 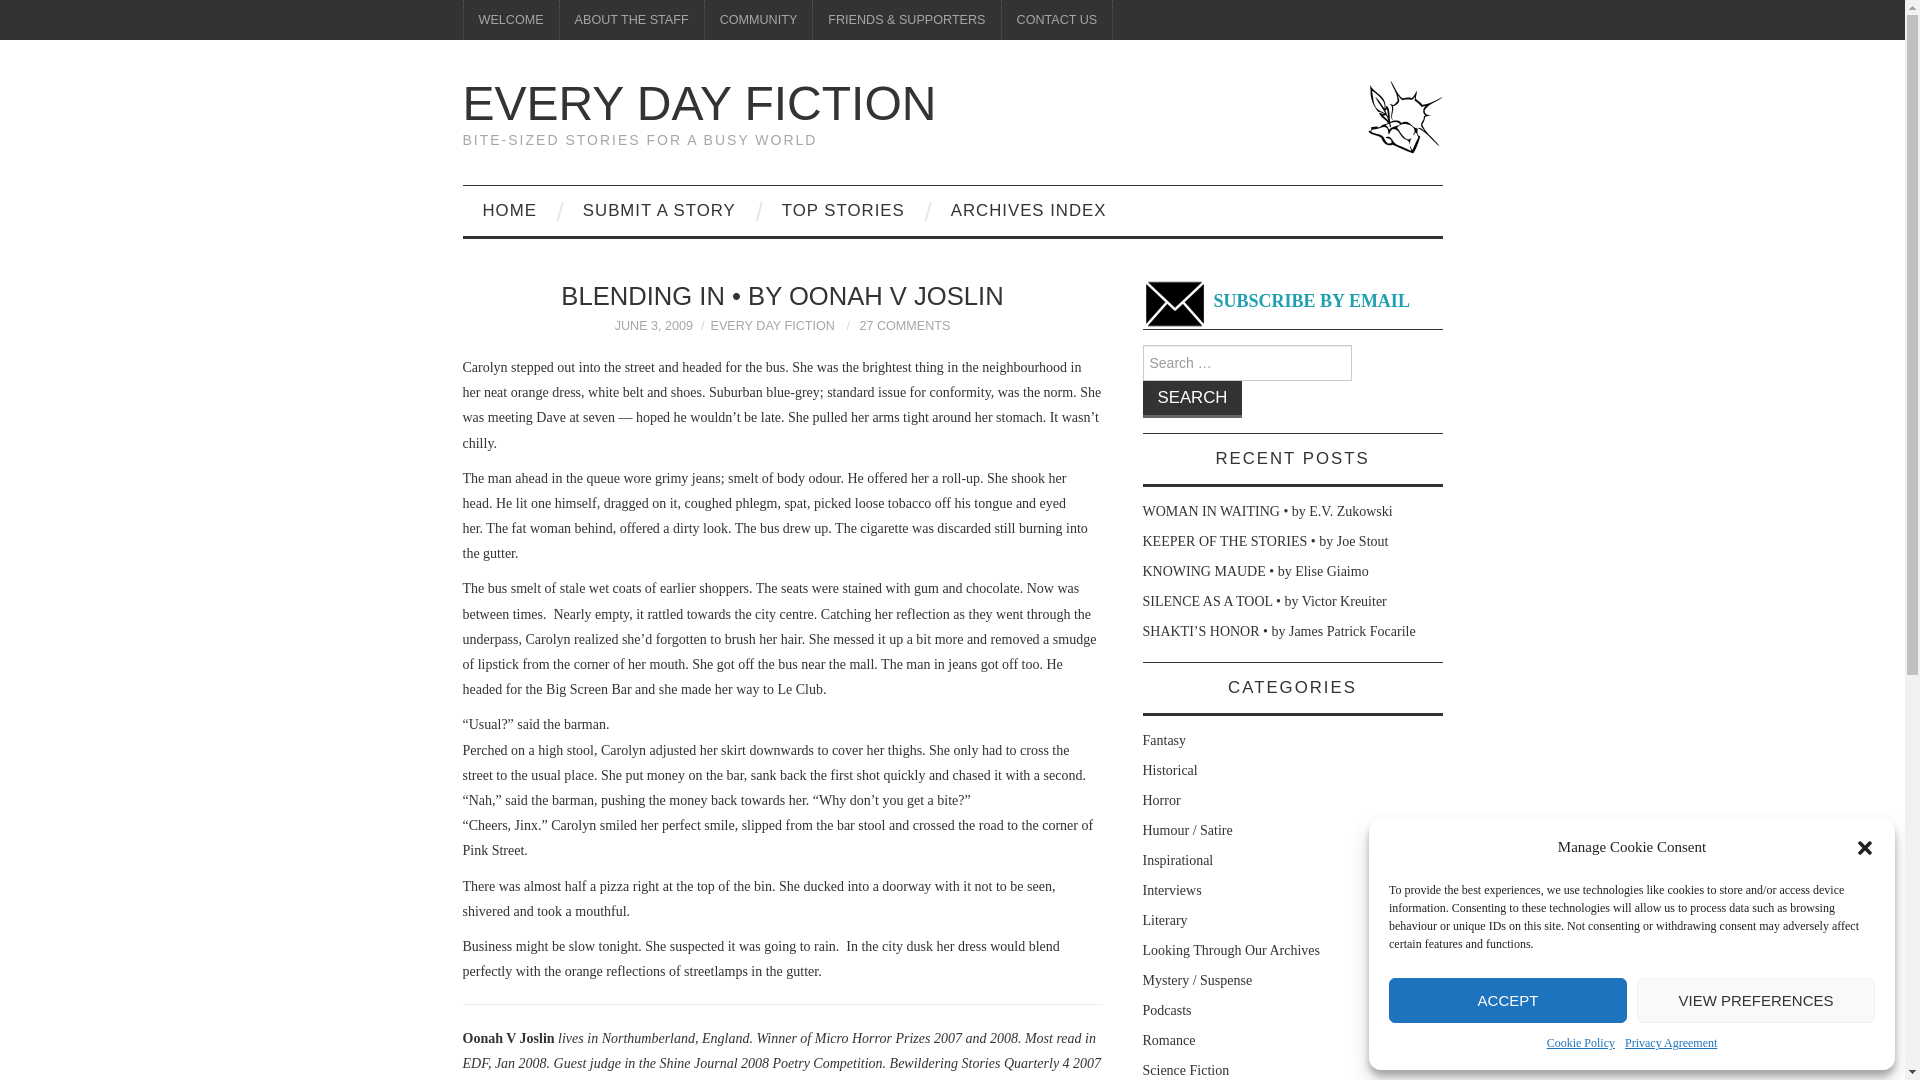 I want to click on   SUBSCRIBE BY EMAIL, so click(x=1276, y=302).